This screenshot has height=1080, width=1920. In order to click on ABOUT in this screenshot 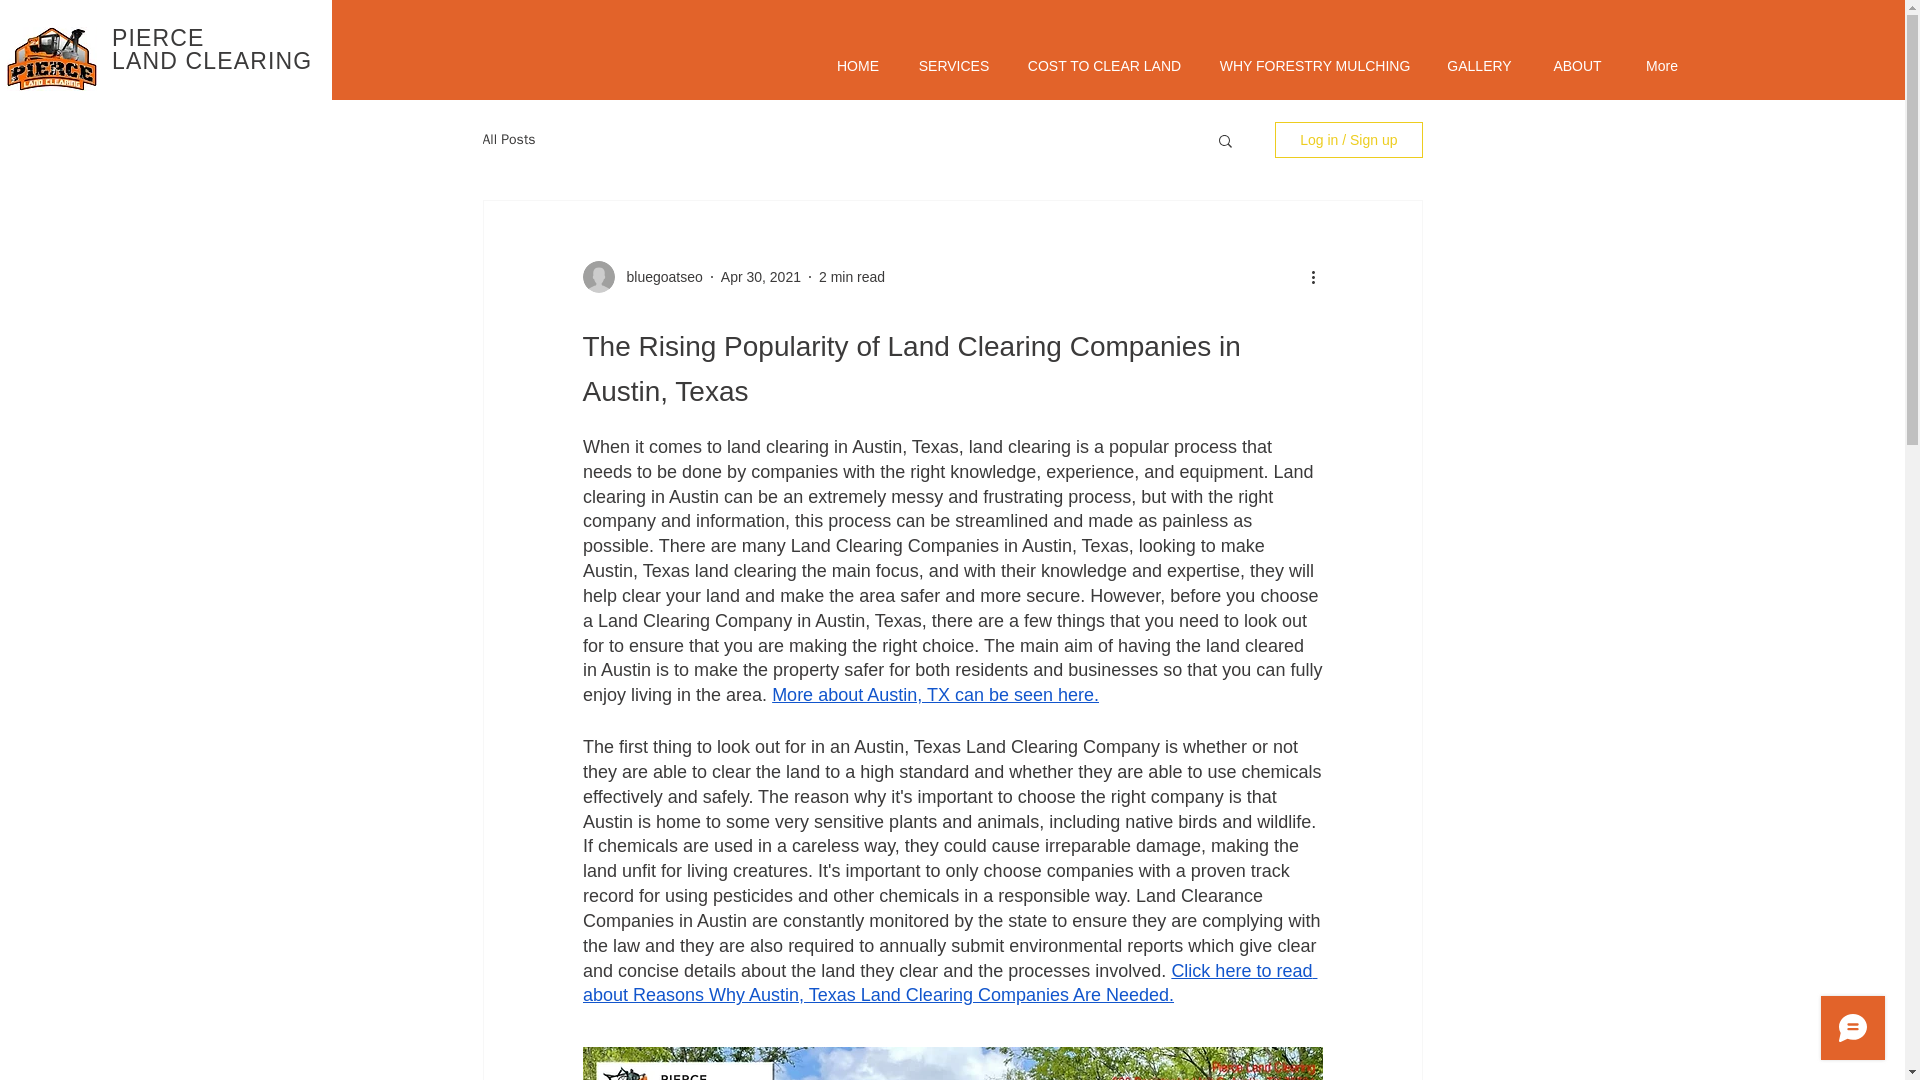, I will do `click(1577, 66)`.